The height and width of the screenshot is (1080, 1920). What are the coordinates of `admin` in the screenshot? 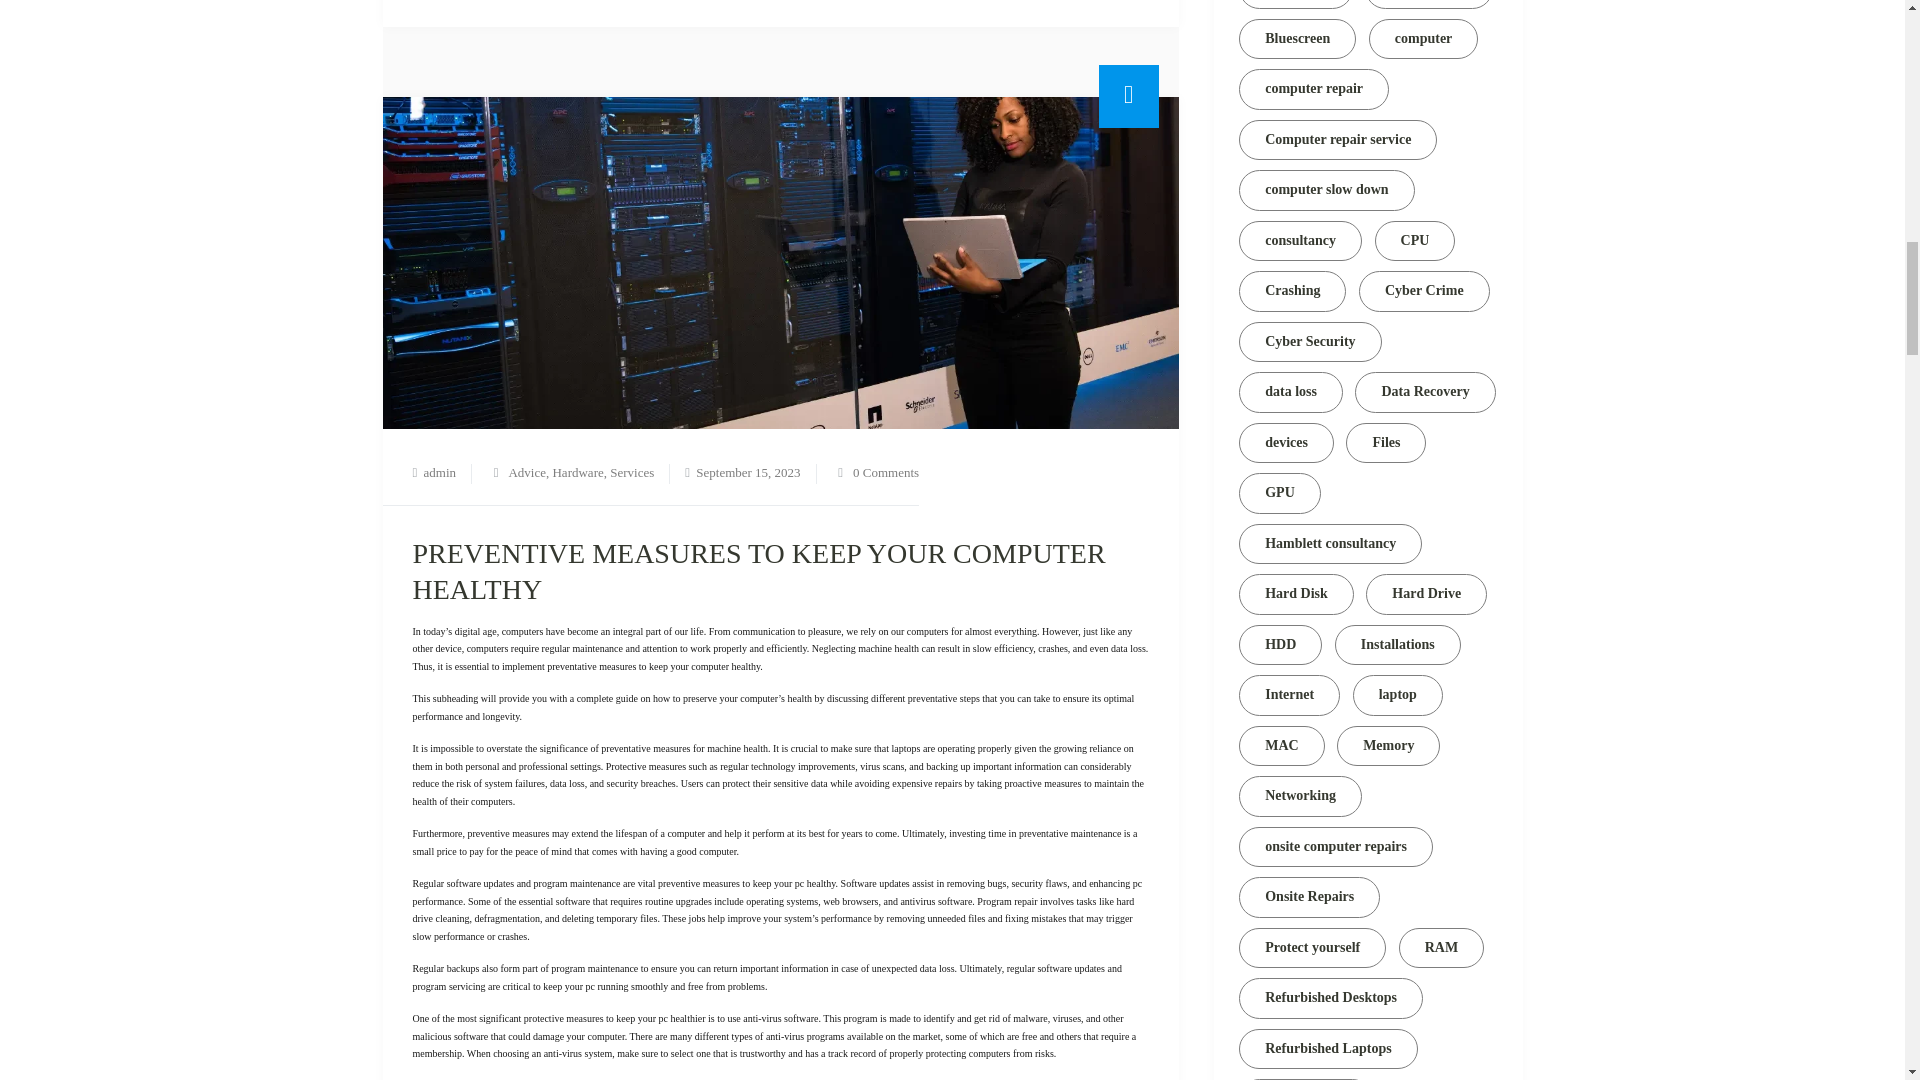 It's located at (440, 472).